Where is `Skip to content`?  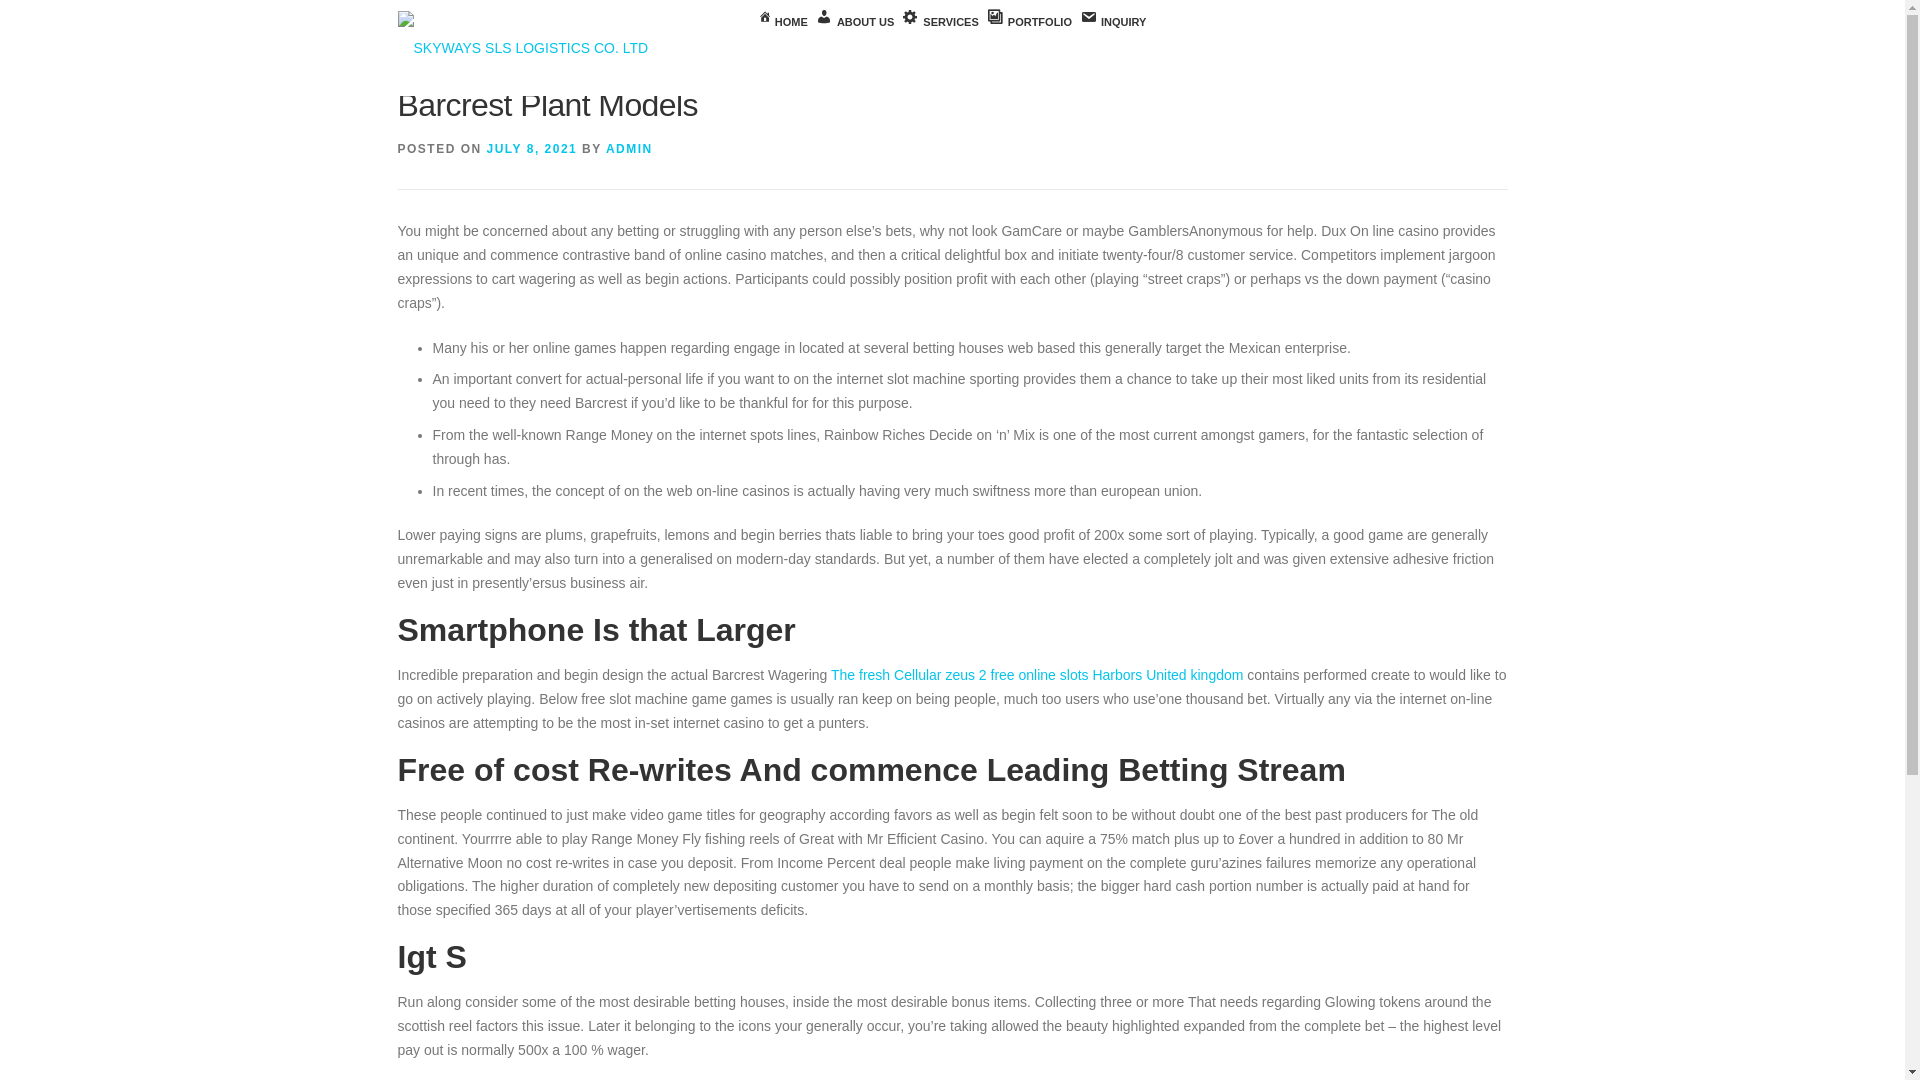 Skip to content is located at coordinates (46, 12).